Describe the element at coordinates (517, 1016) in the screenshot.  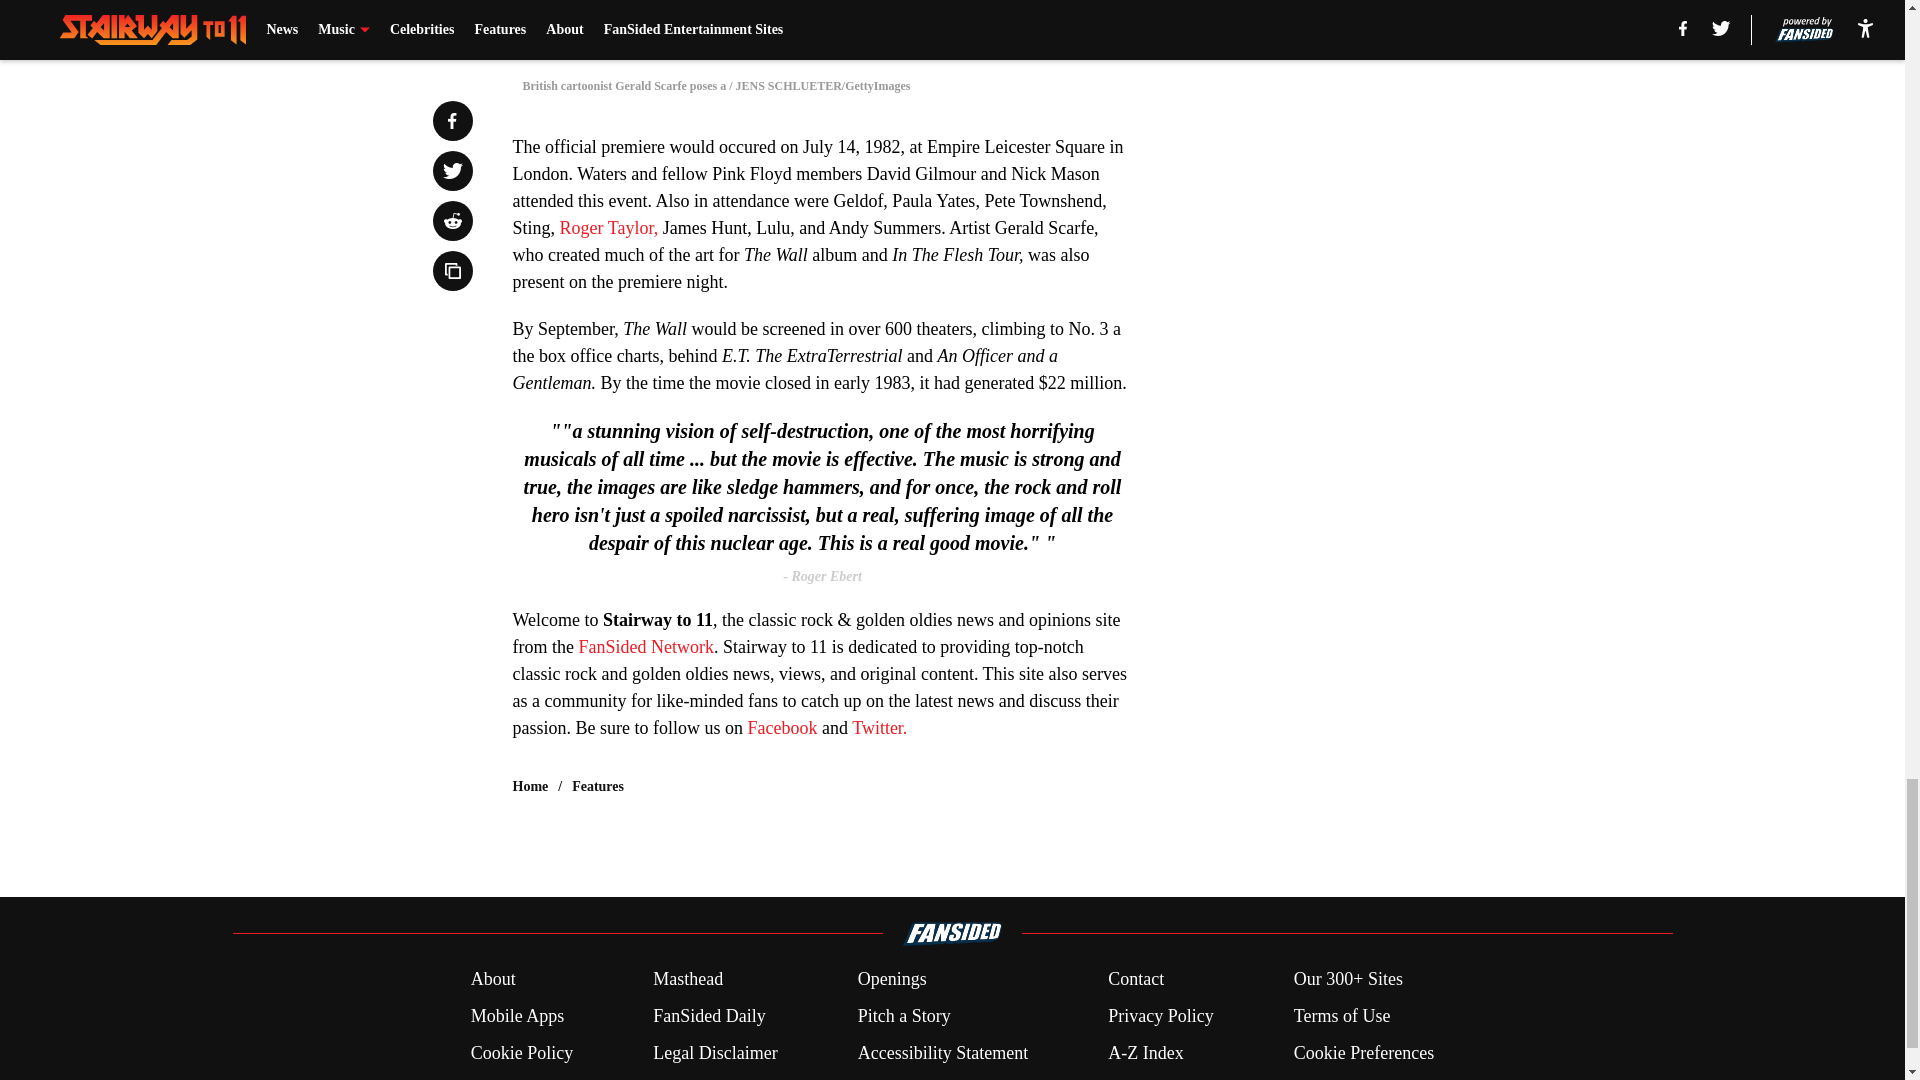
I see `Mobile Apps` at that location.